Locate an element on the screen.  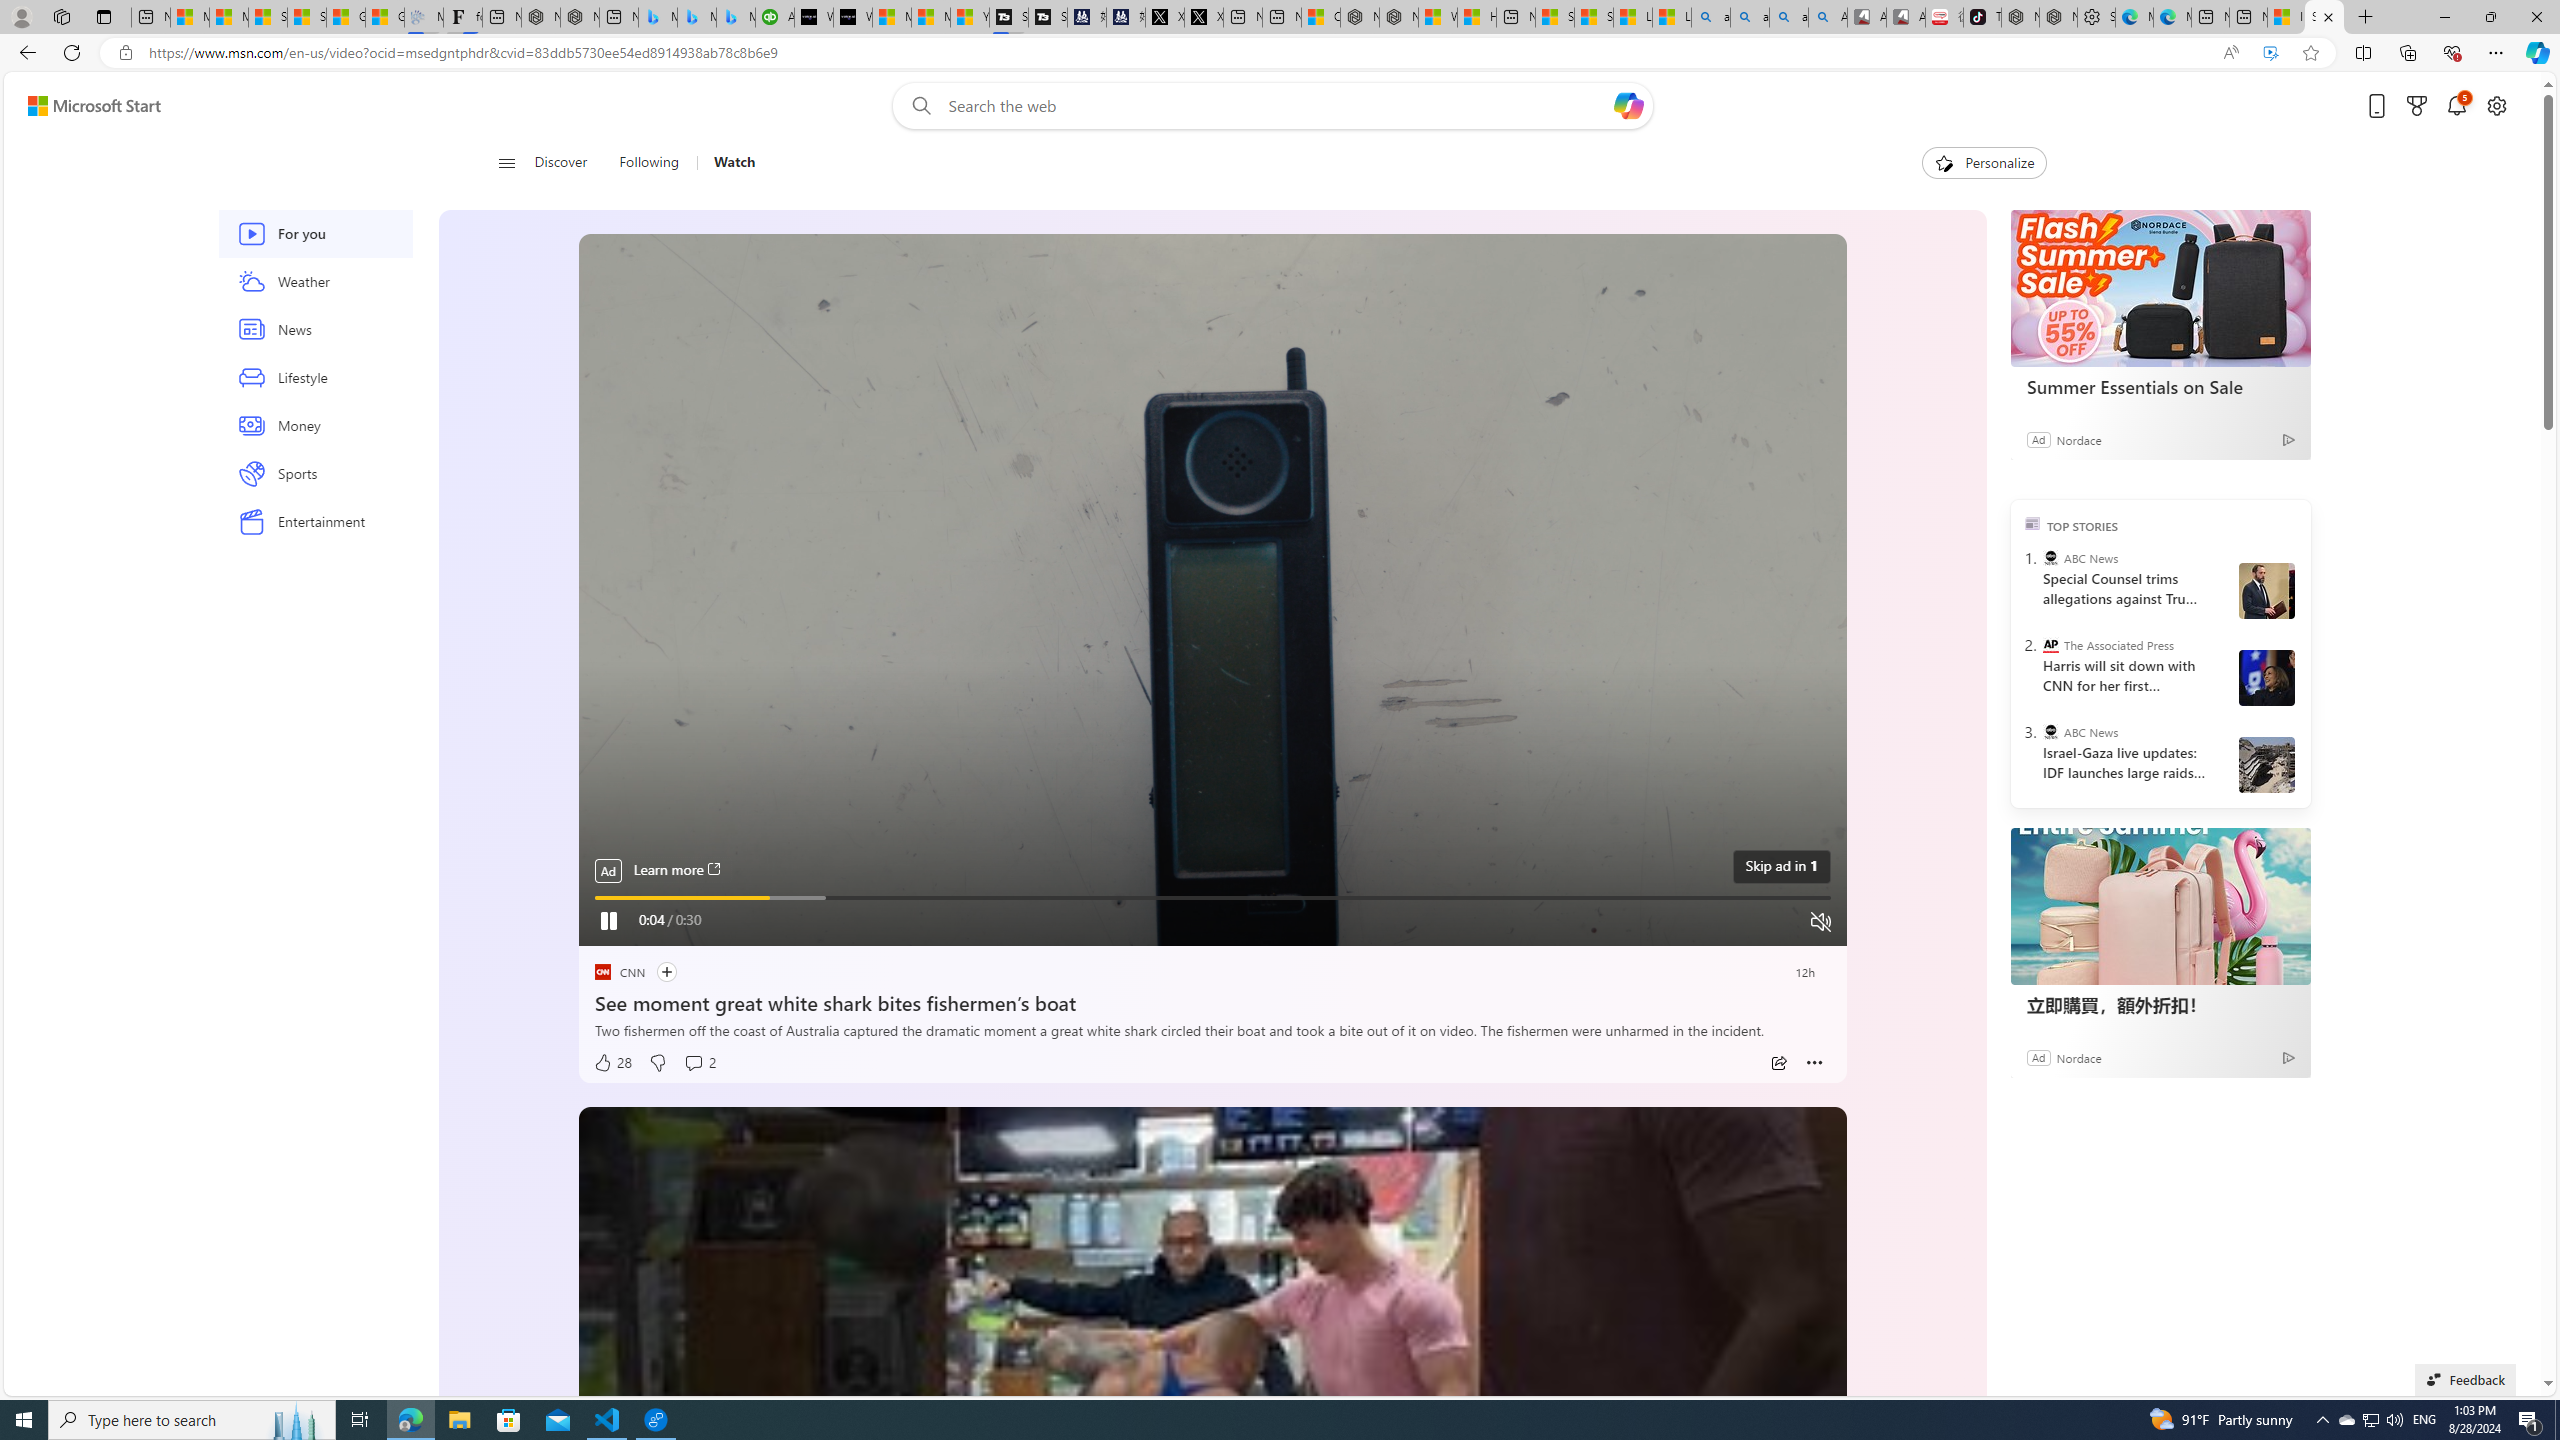
Follow is located at coordinates (665, 972).